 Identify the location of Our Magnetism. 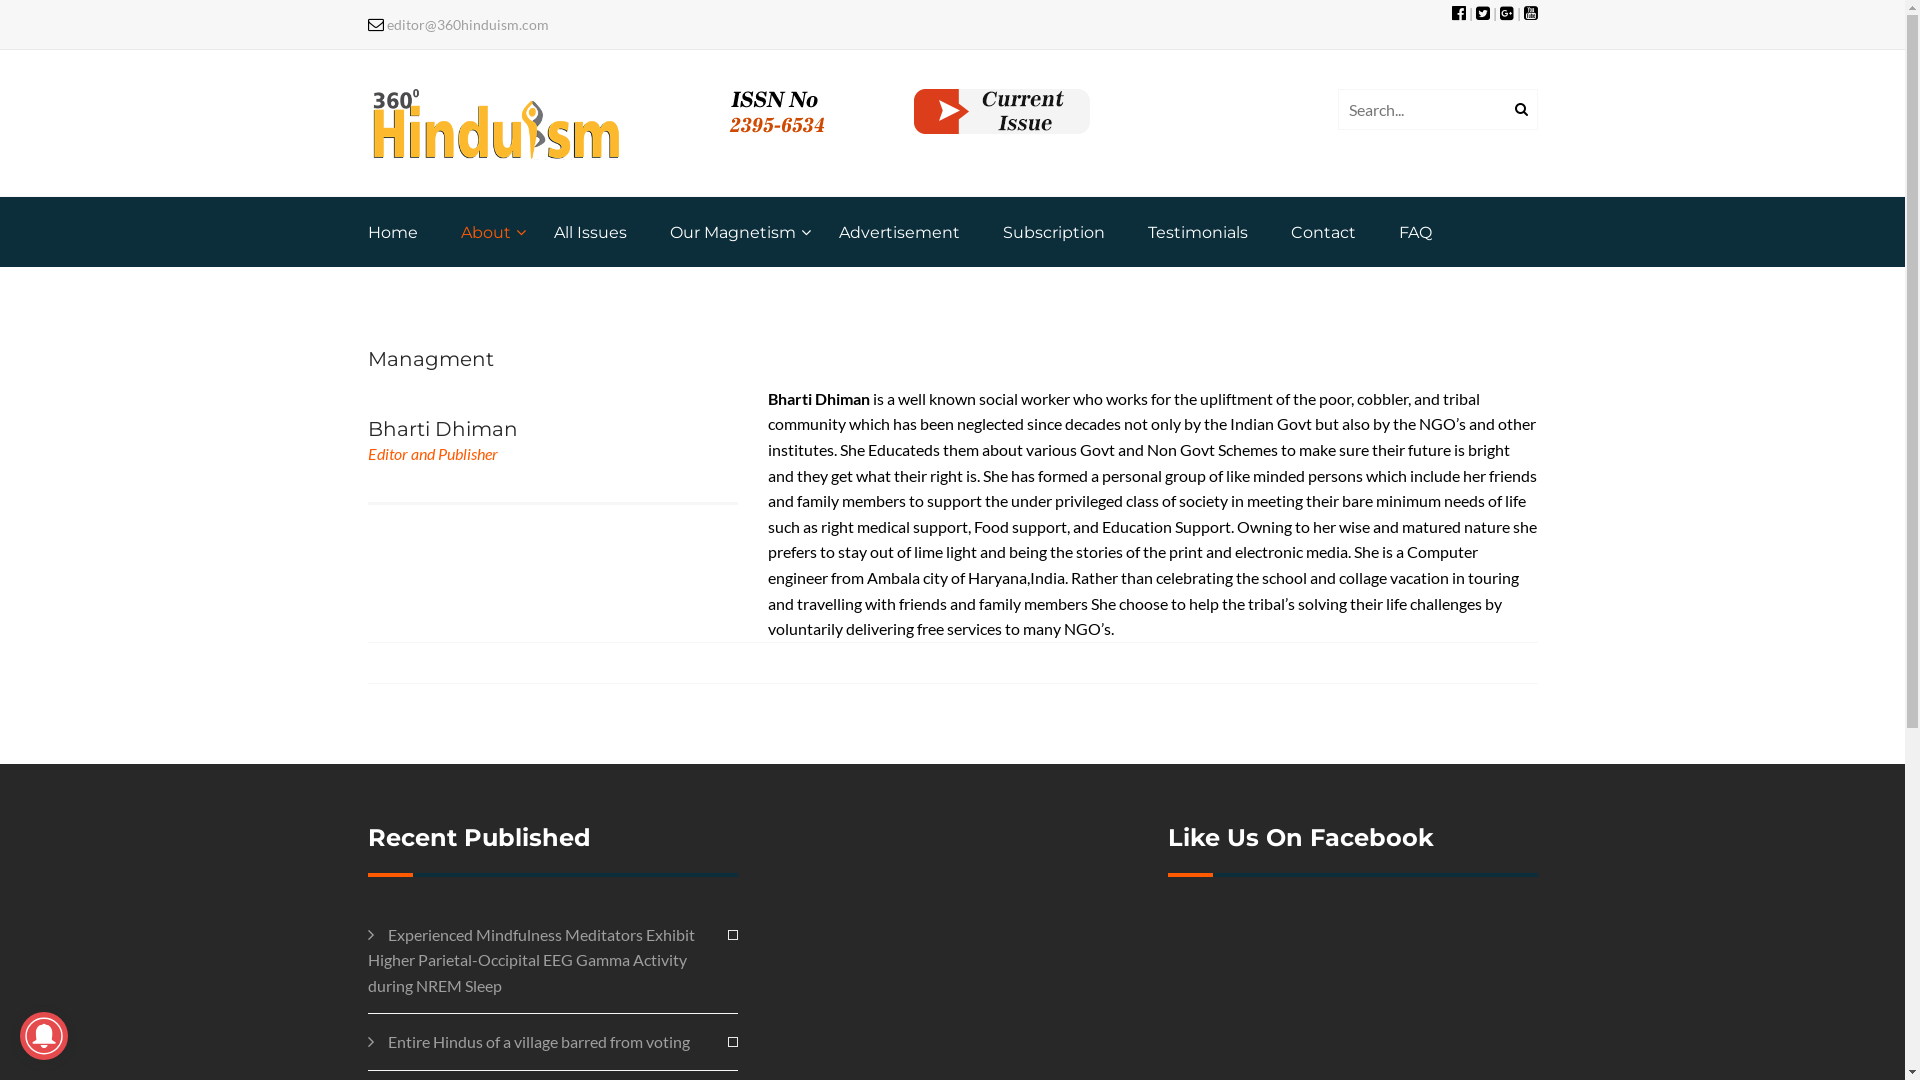
(733, 232).